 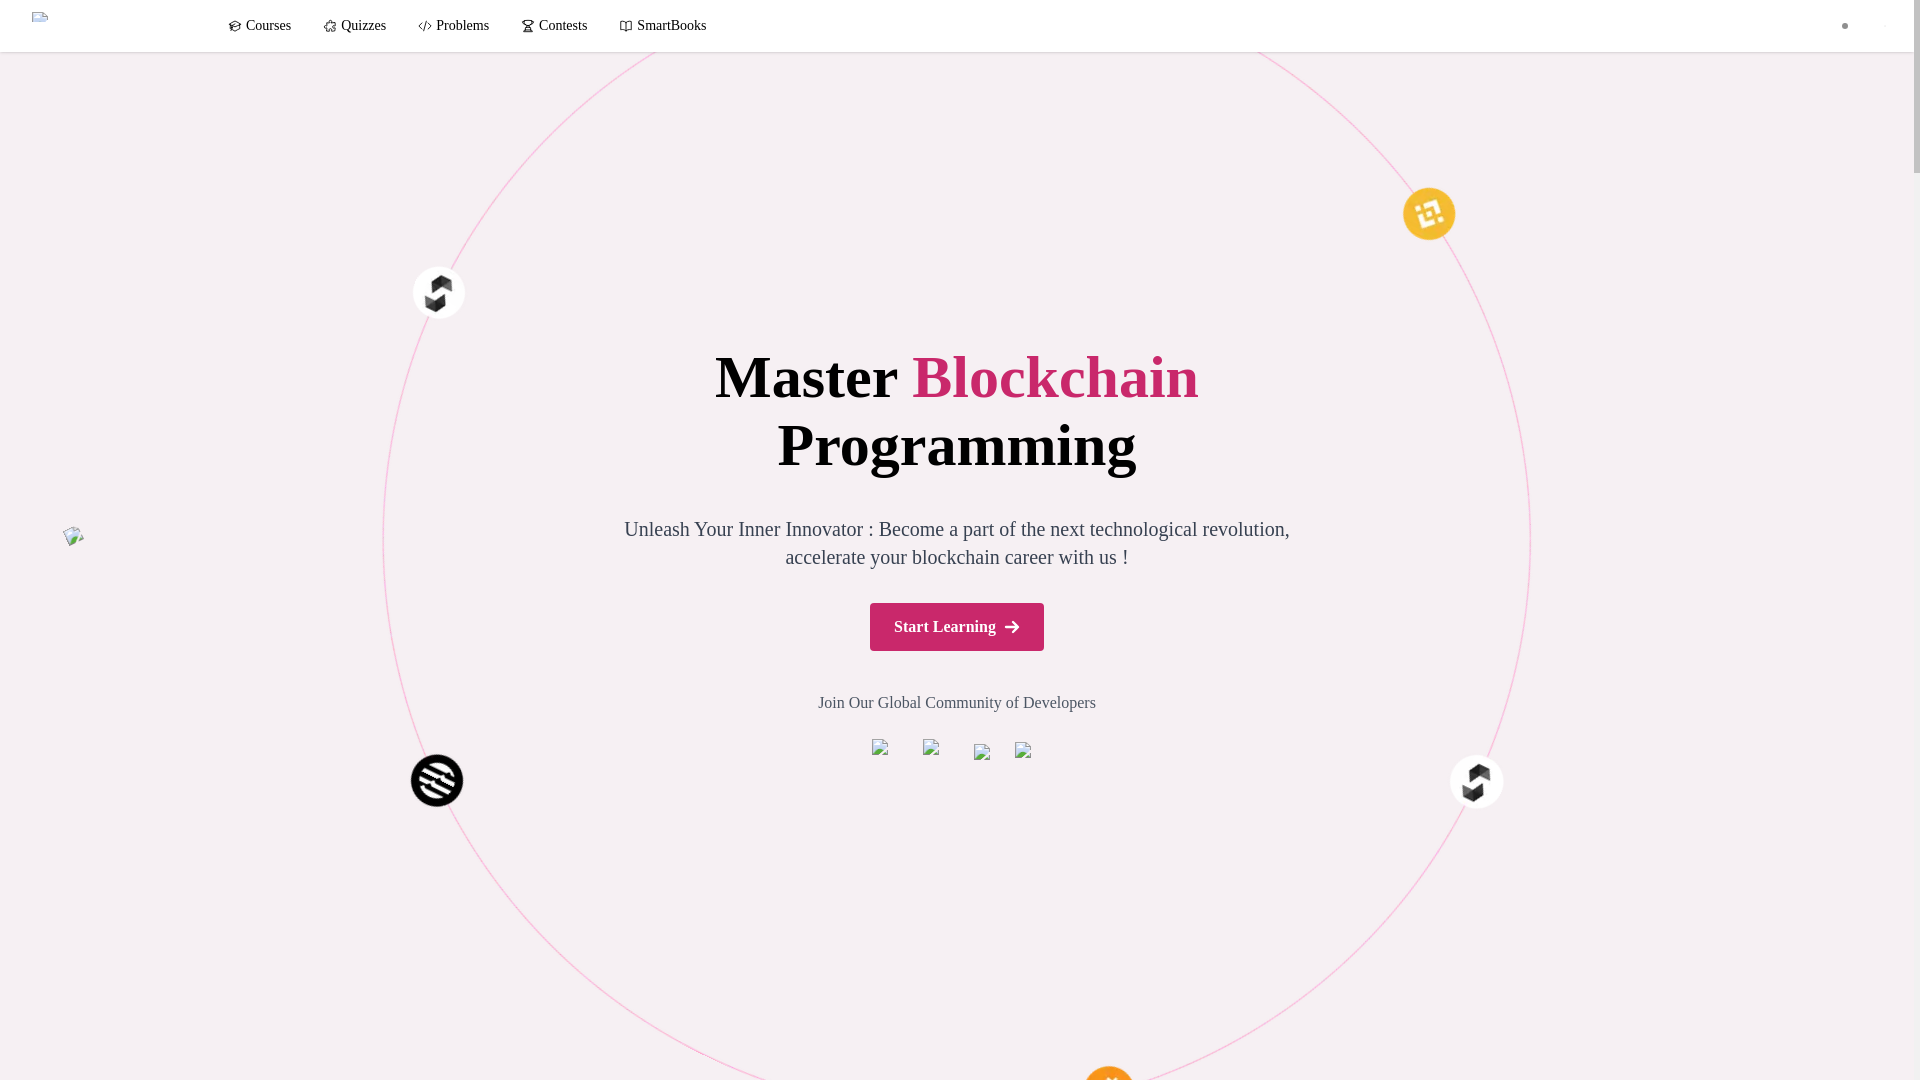 I want to click on Problems, so click(x=453, y=26).